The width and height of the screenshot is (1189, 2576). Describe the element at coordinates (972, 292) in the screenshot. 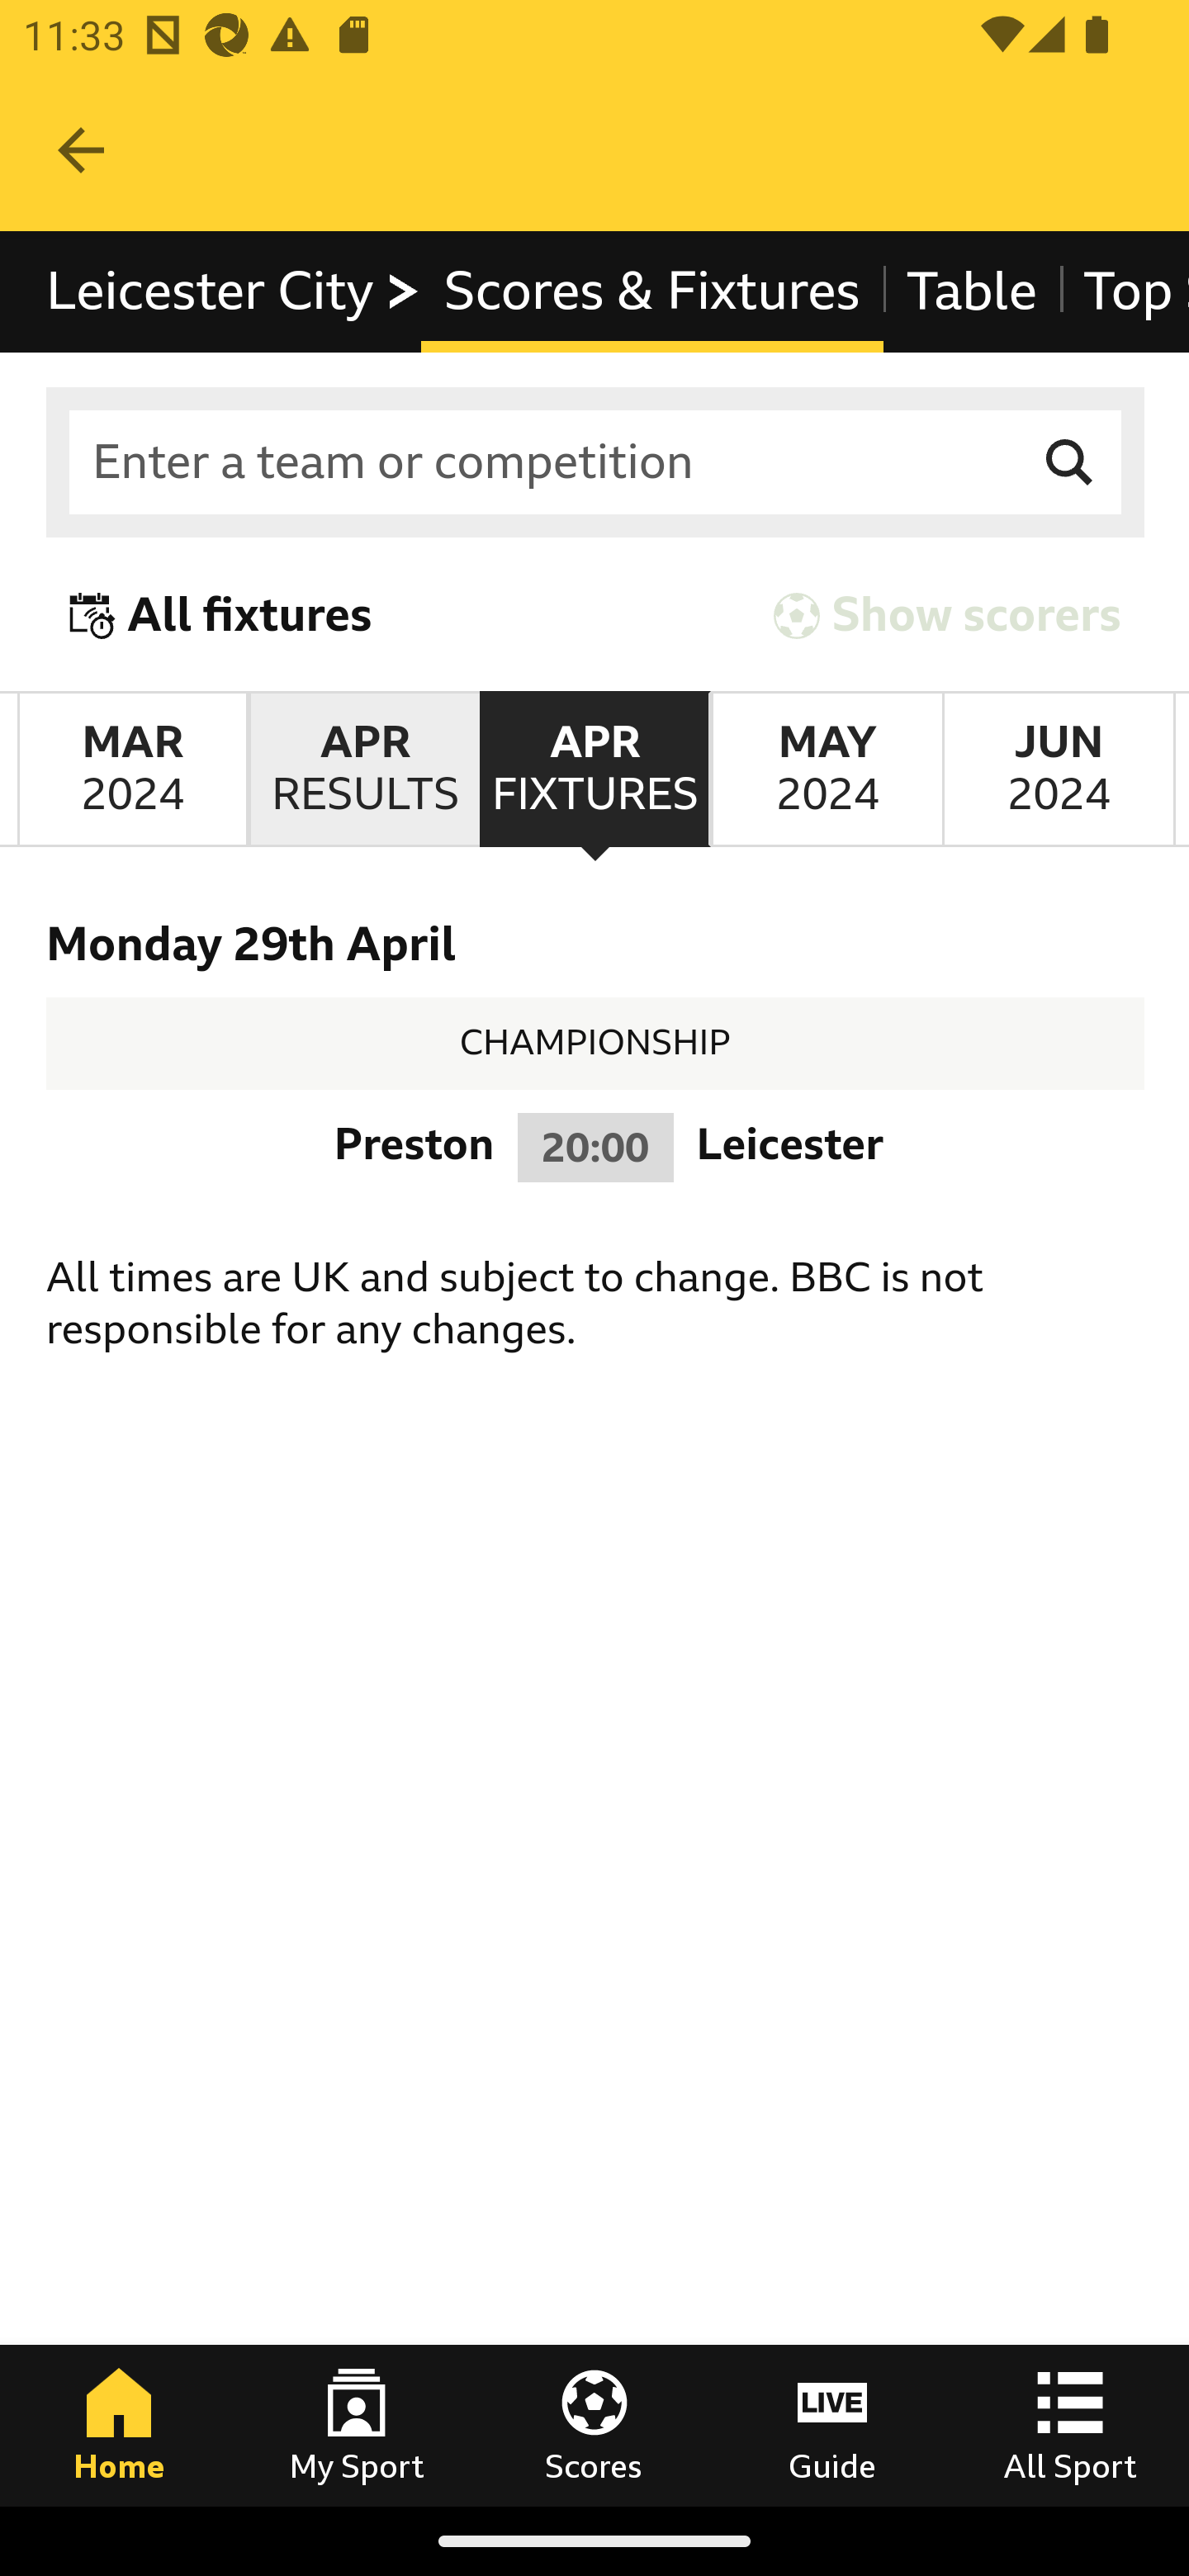

I see `Table` at that location.